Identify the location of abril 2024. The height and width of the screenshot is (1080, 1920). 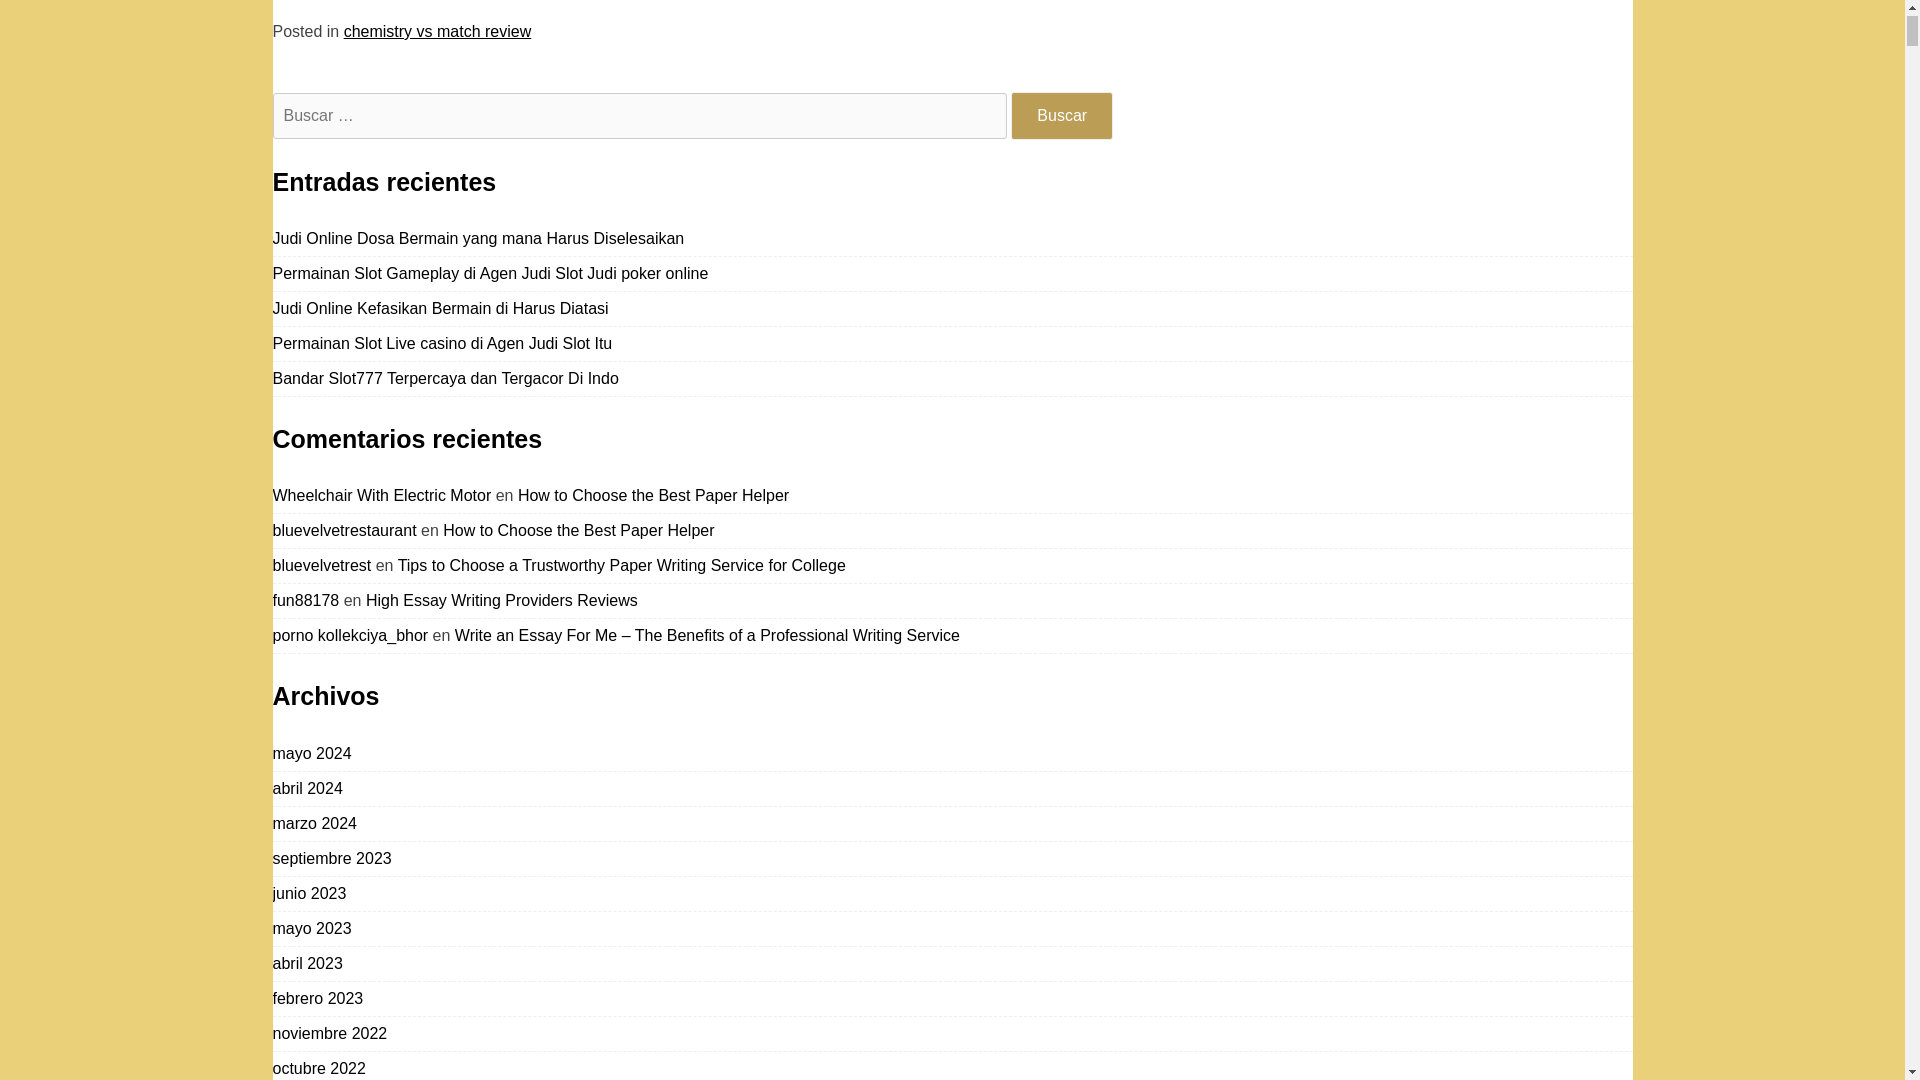
(306, 788).